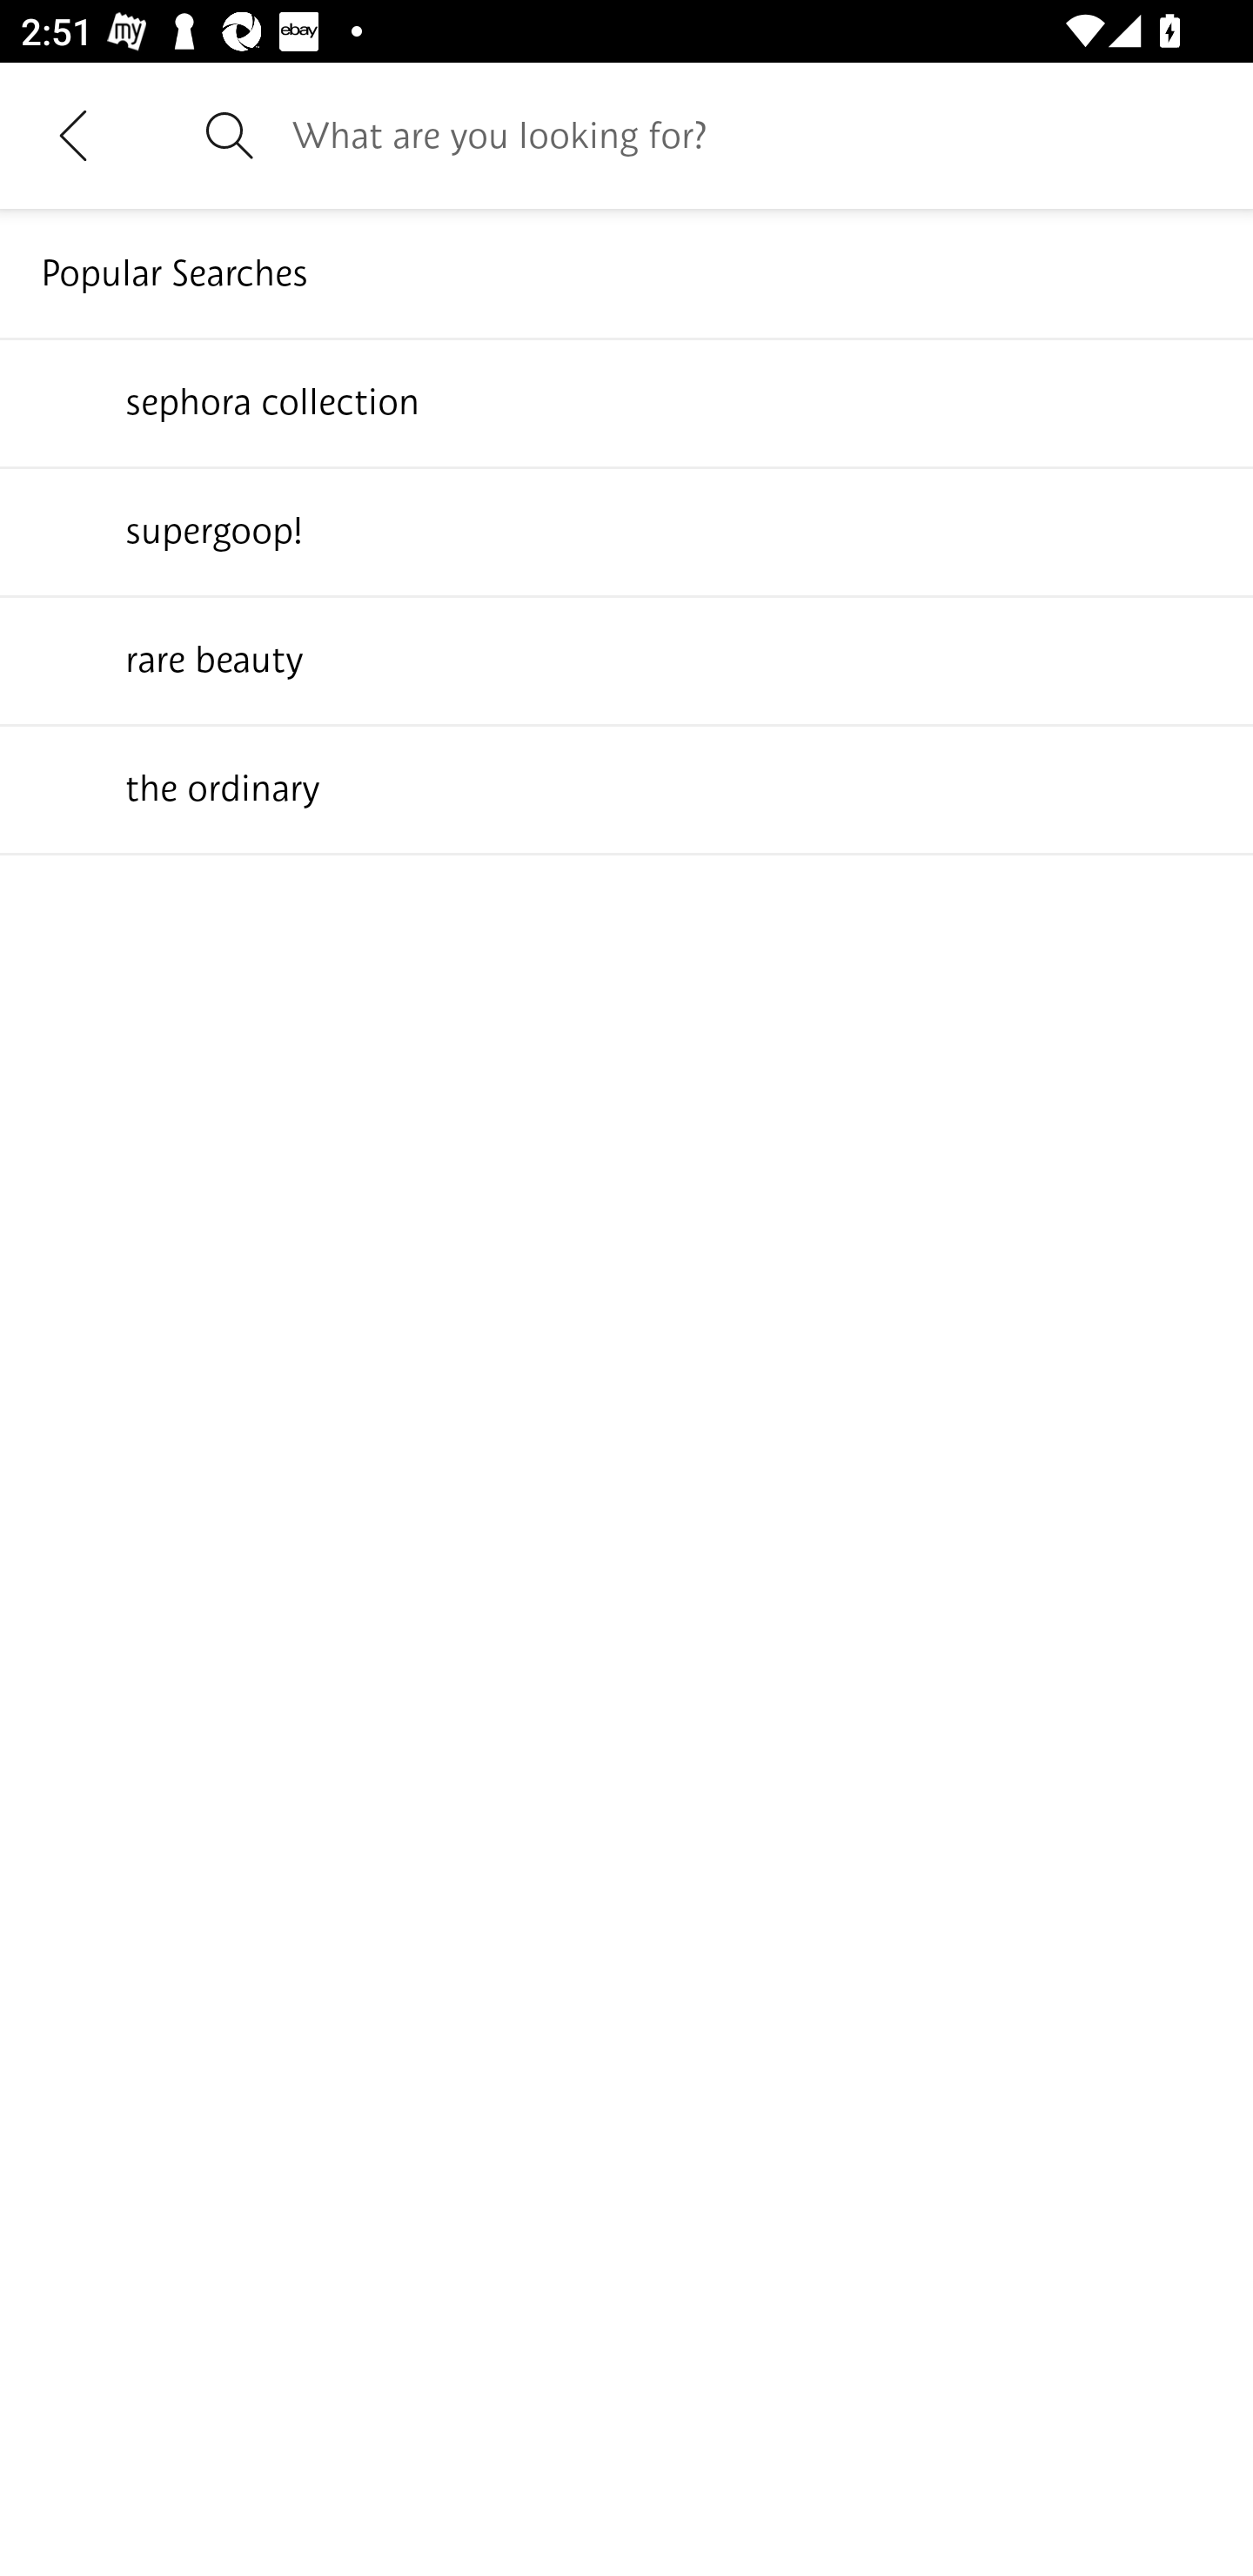 This screenshot has width=1253, height=2576. I want to click on supergoop!, so click(626, 530).